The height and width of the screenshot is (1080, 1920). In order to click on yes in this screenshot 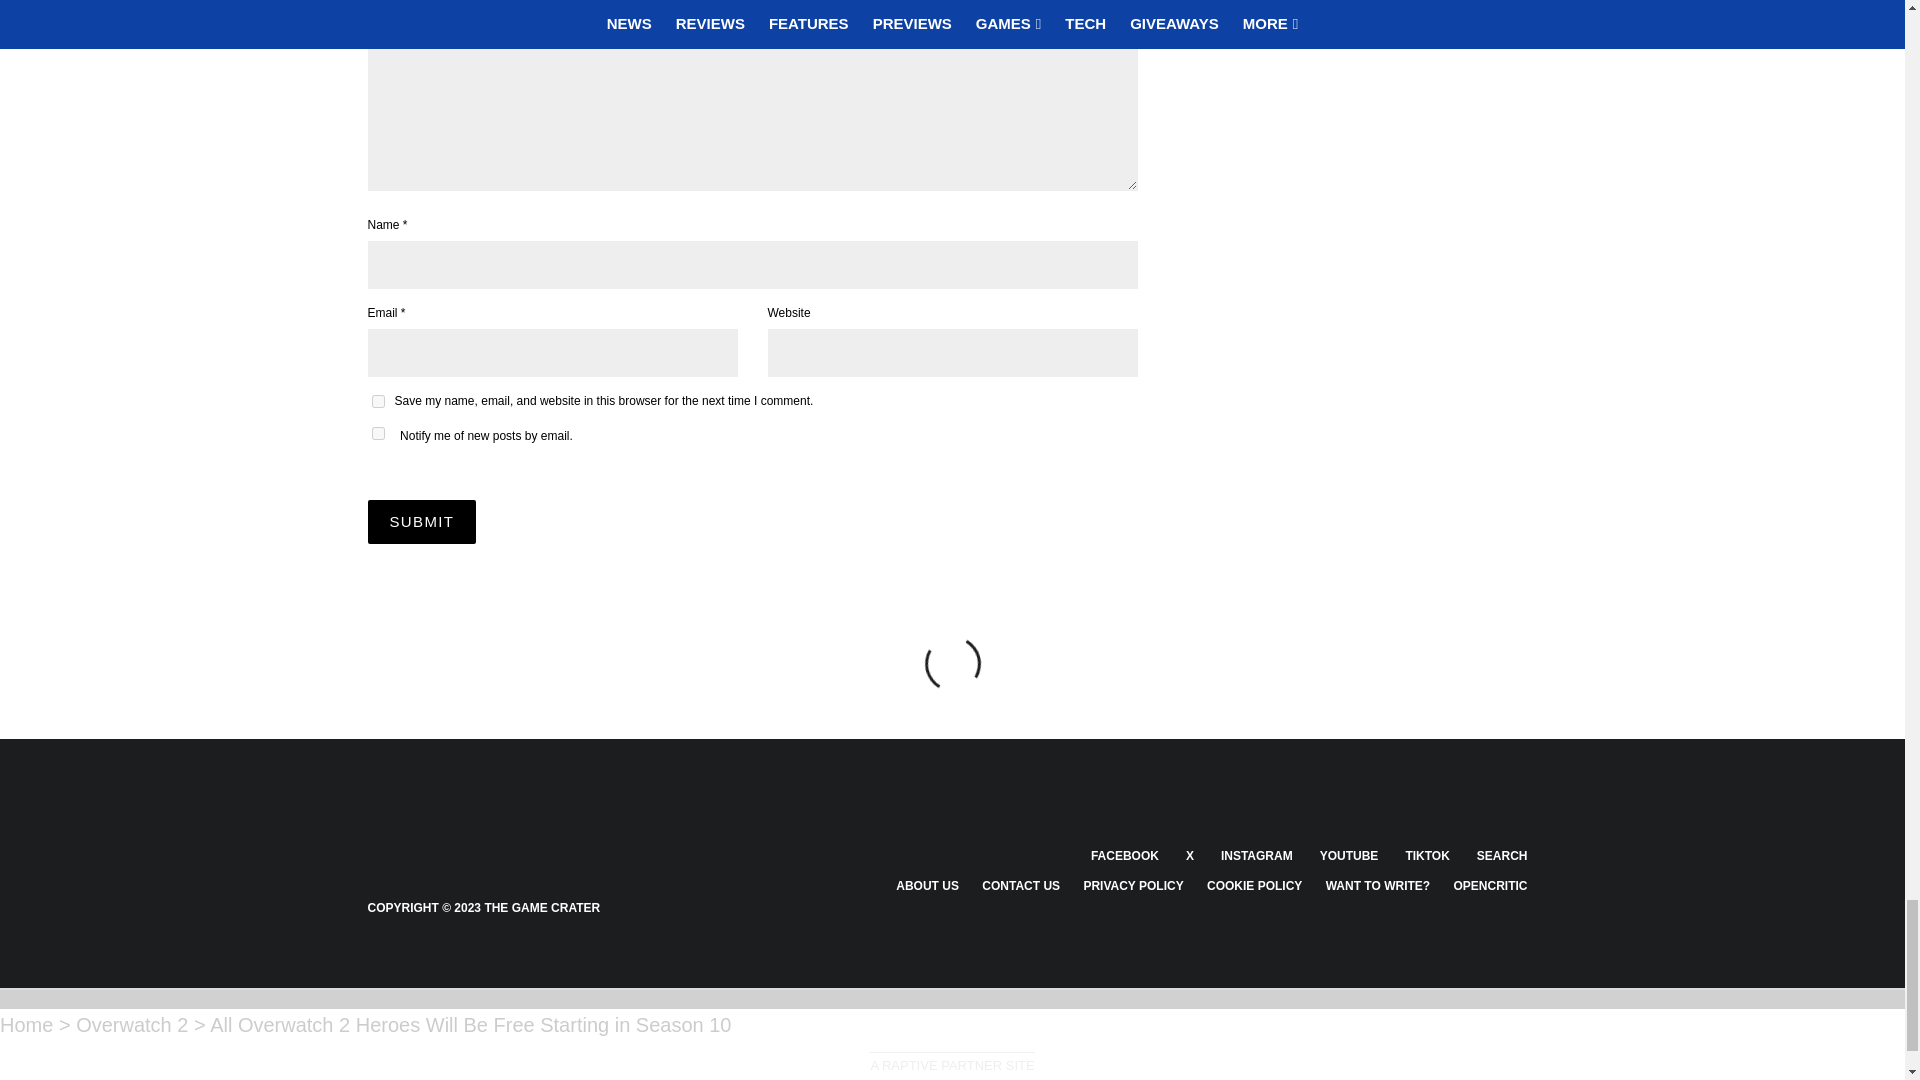, I will do `click(378, 402)`.